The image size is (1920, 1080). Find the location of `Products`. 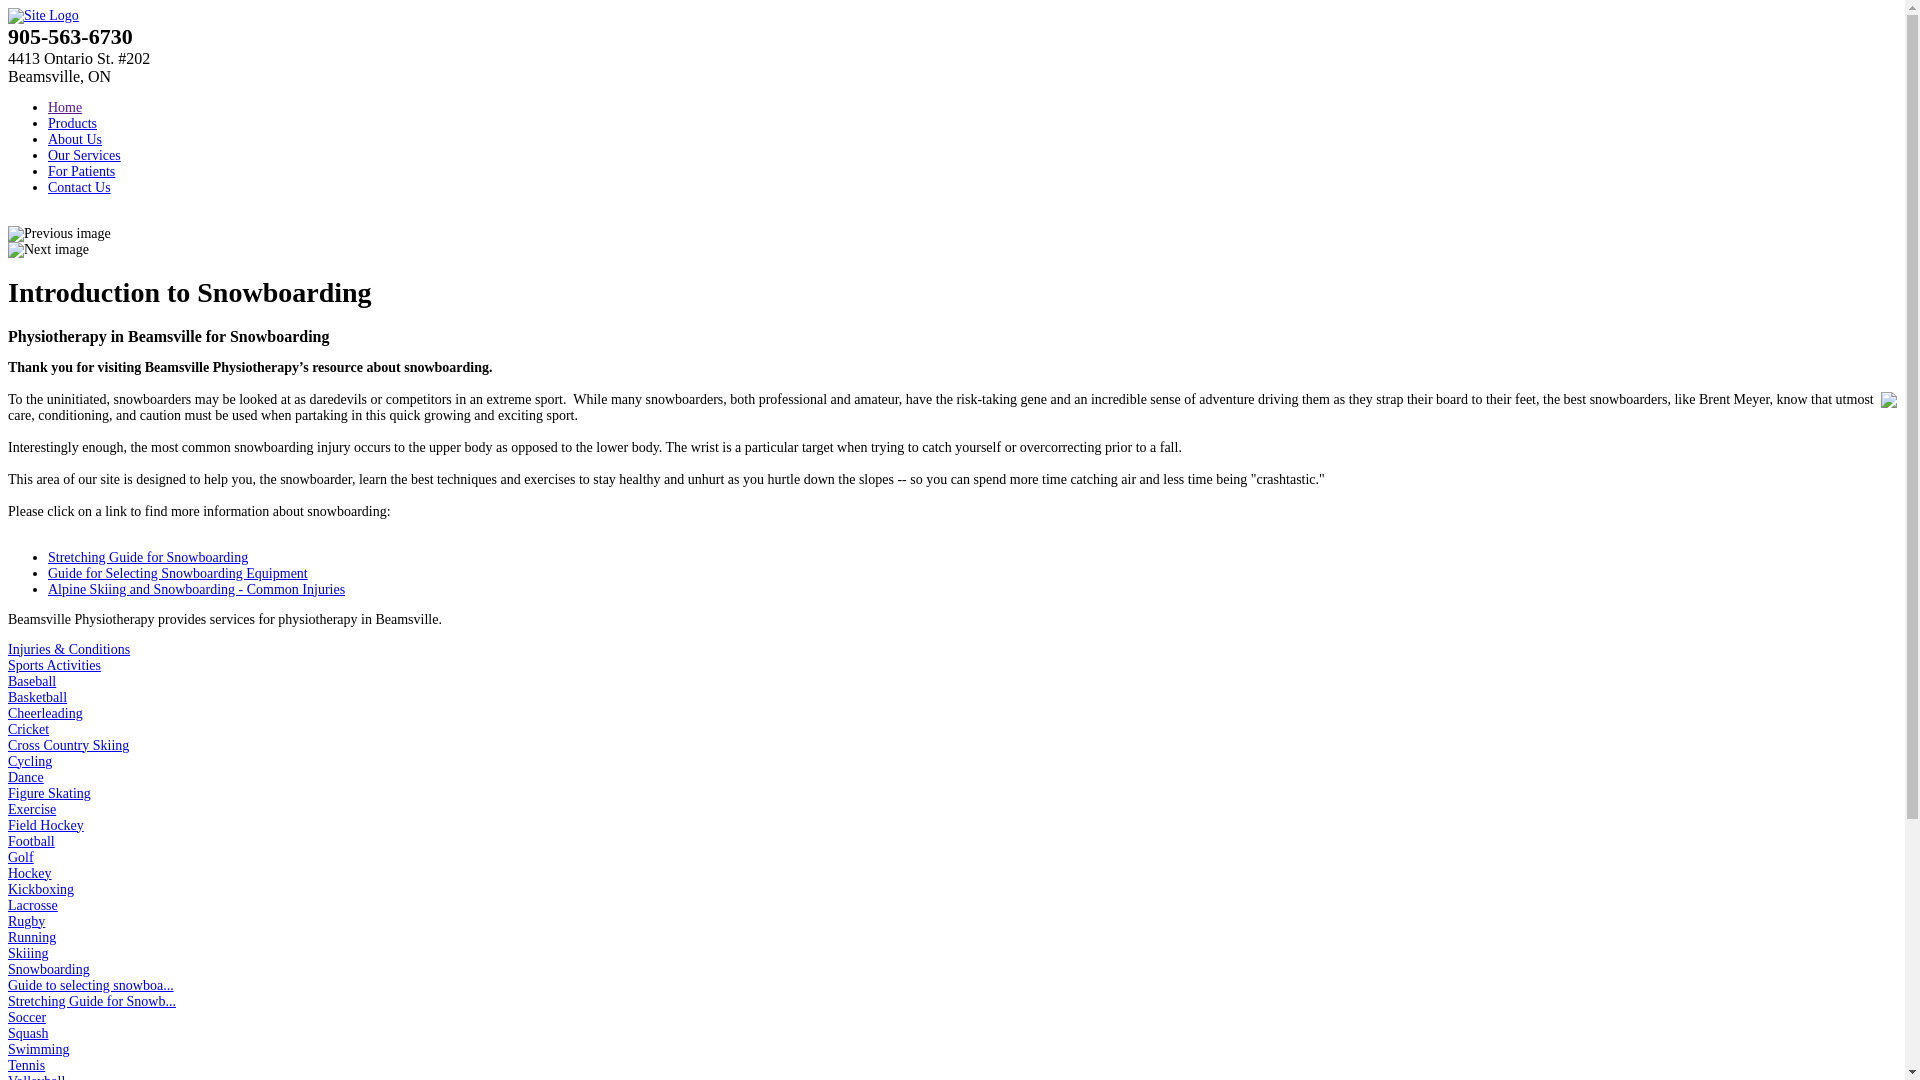

Products is located at coordinates (72, 124).